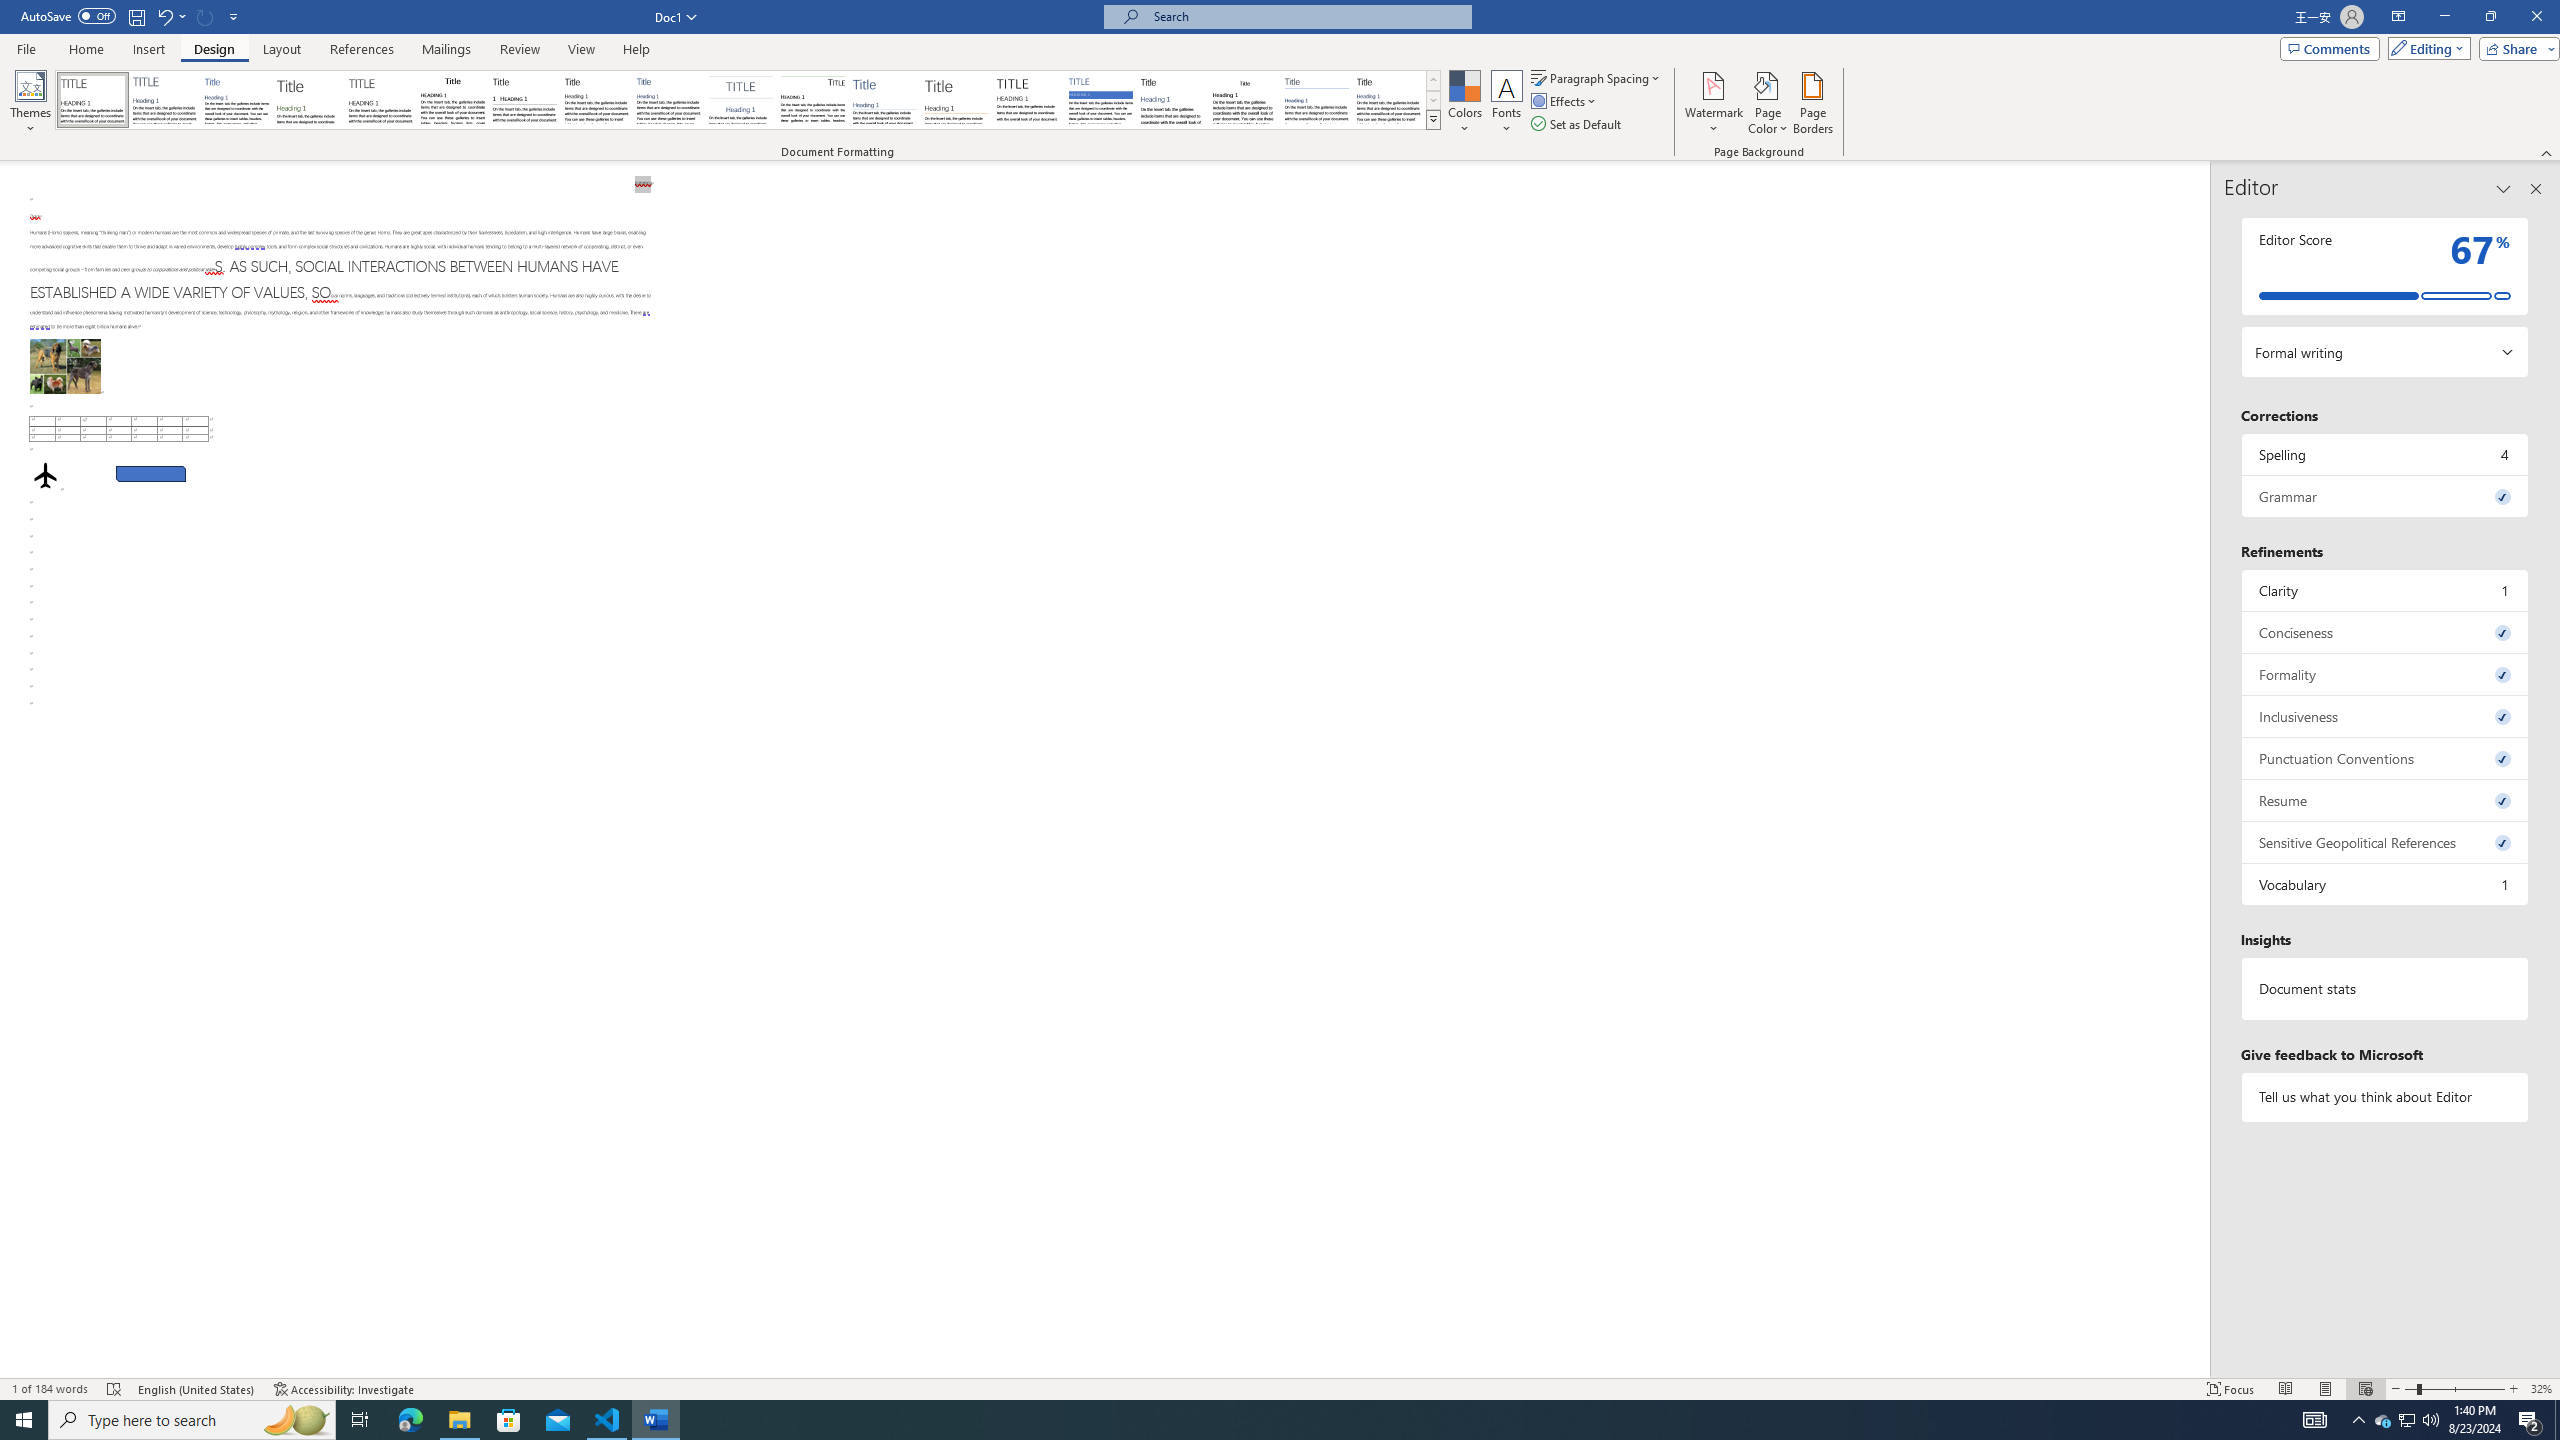 This screenshot has height=1440, width=2560. Describe the element at coordinates (309, 100) in the screenshot. I see `Basic (Stylish)` at that location.